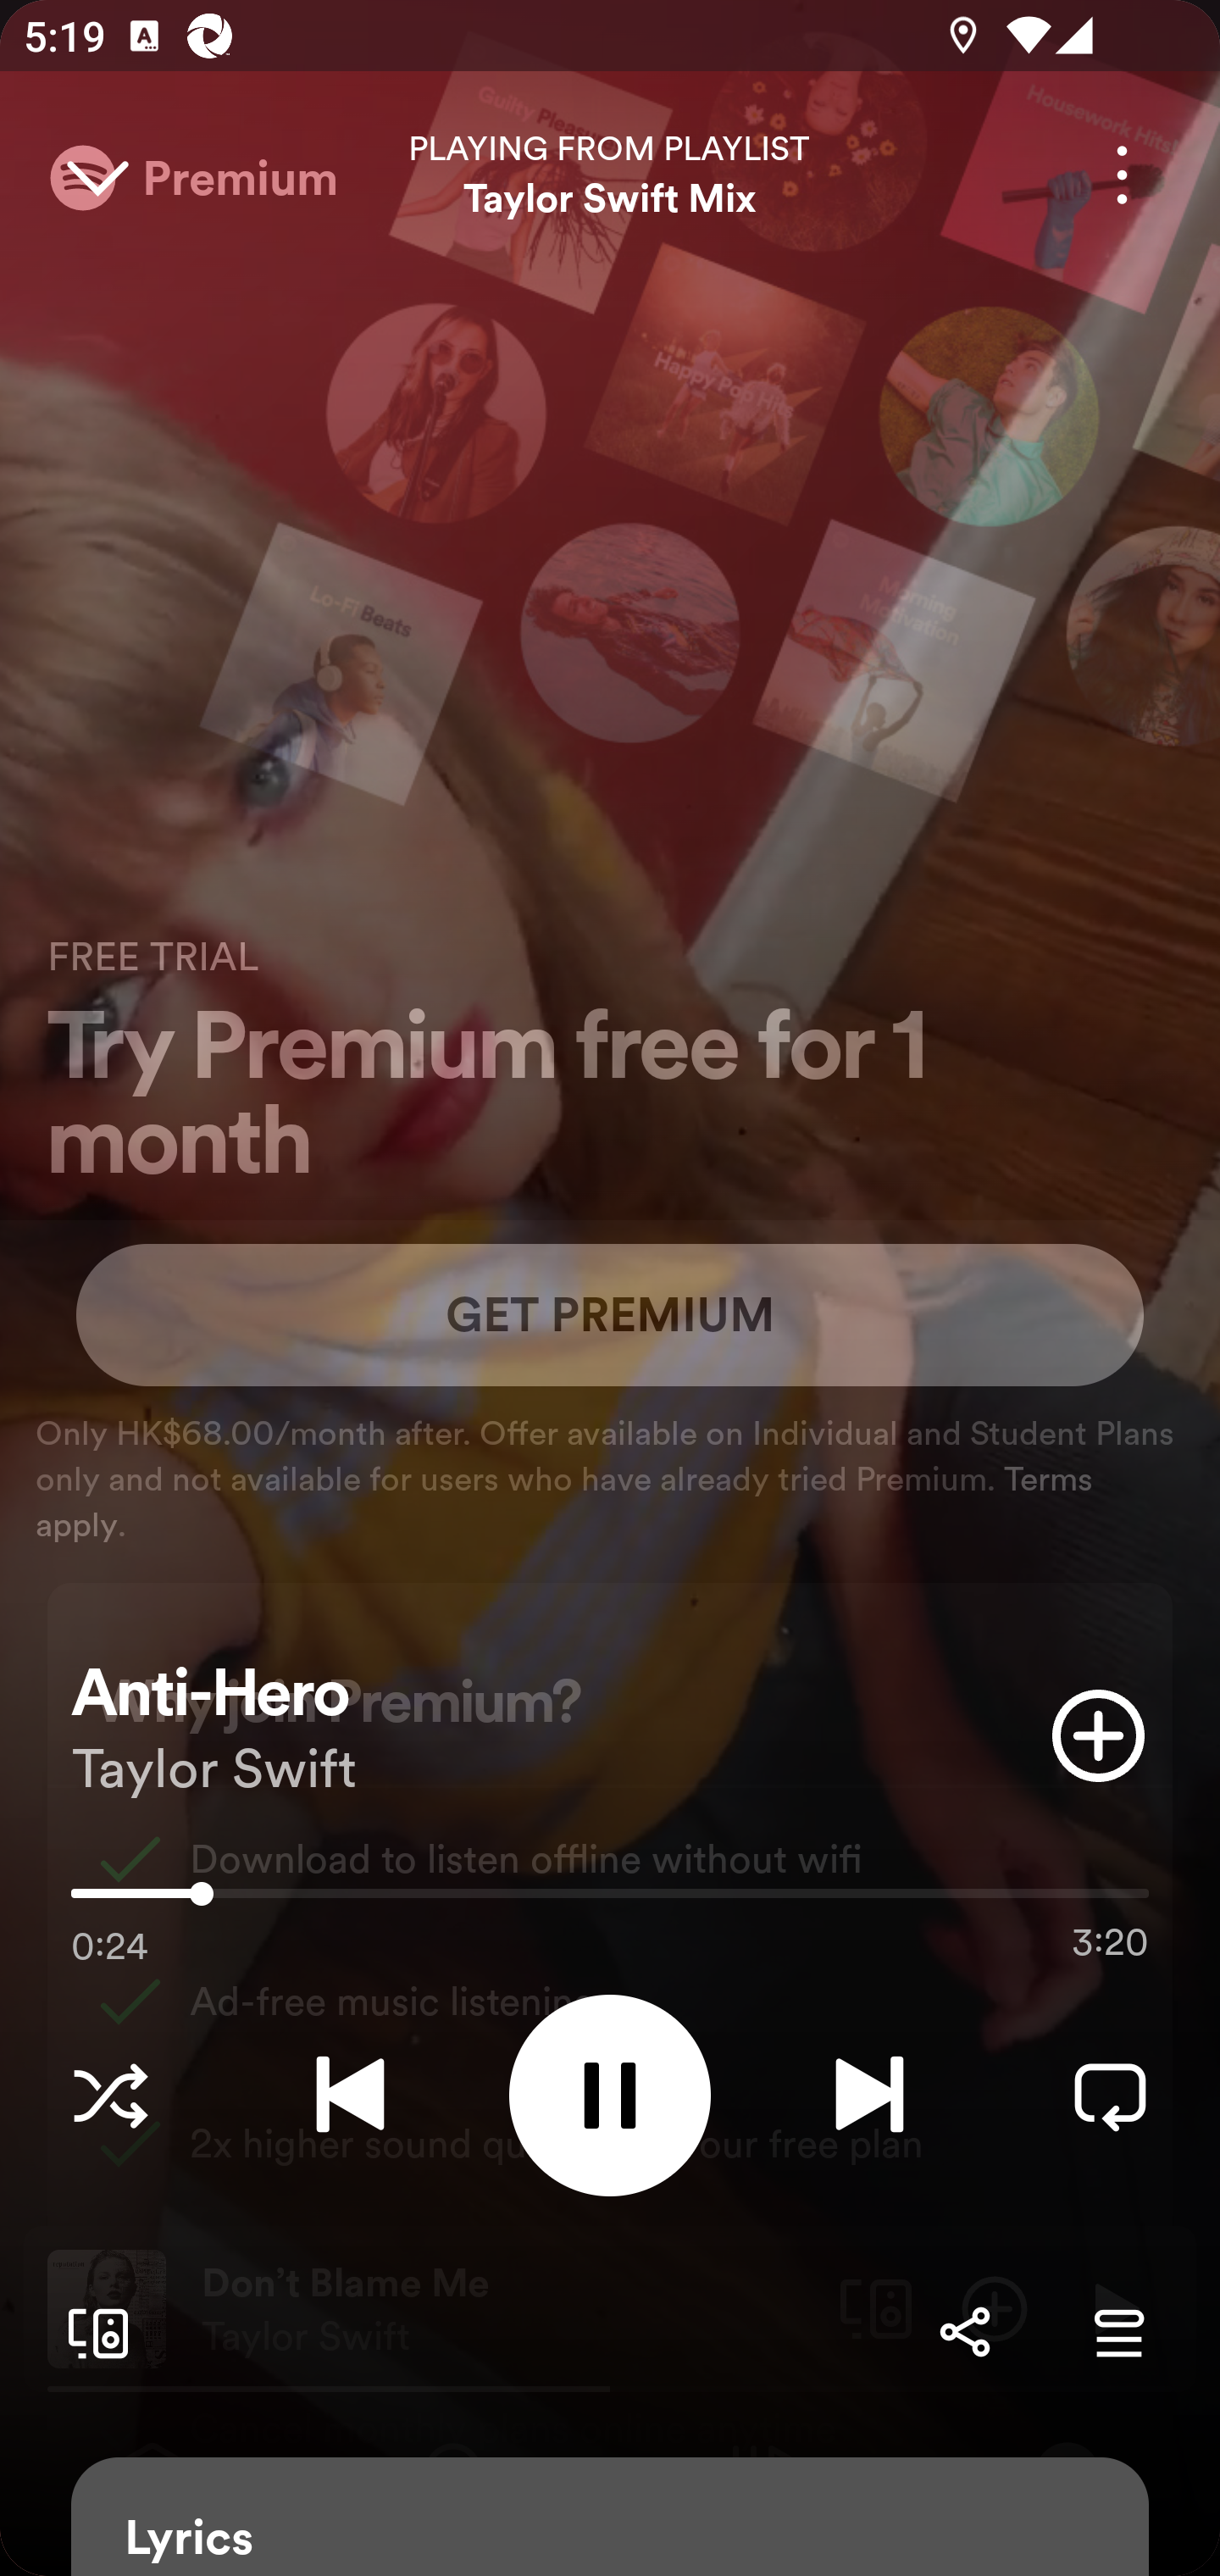 The height and width of the screenshot is (2576, 1220). Describe the element at coordinates (964, 2332) in the screenshot. I see `Share` at that location.